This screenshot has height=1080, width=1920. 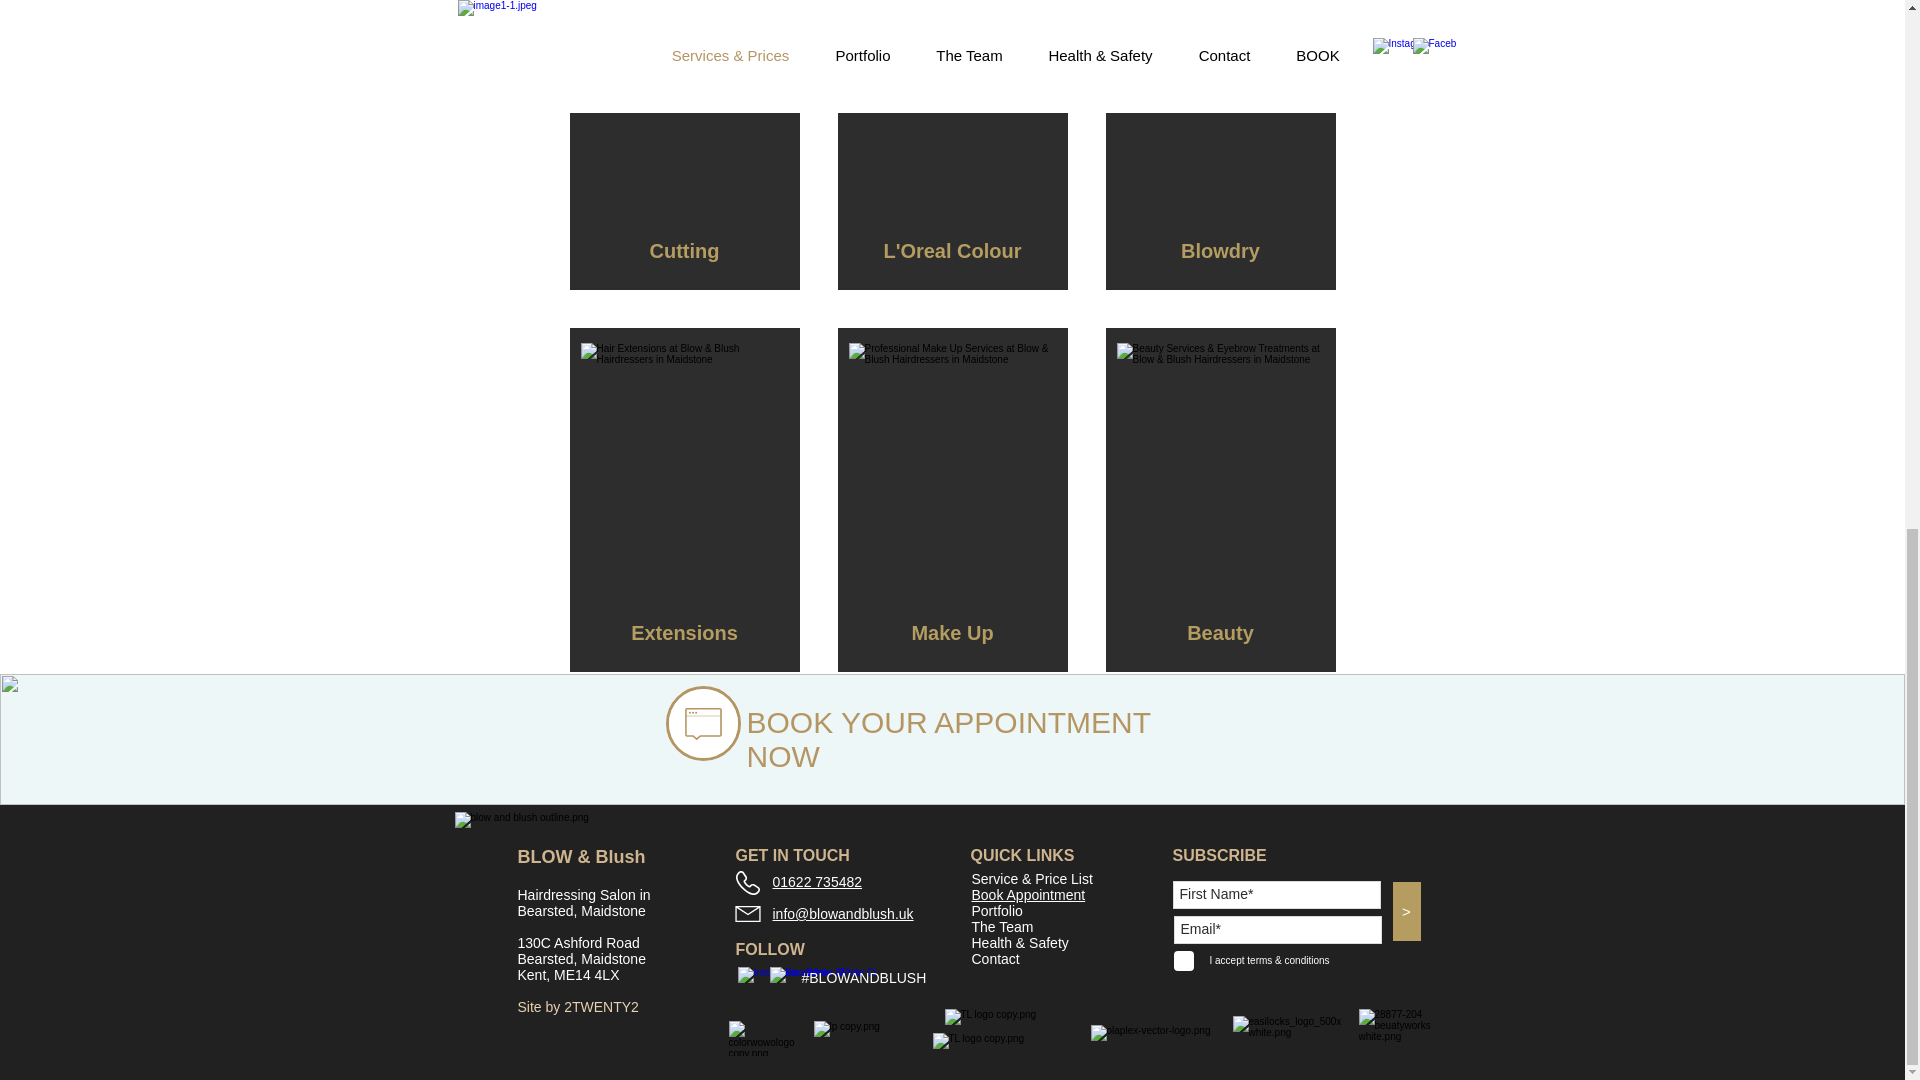 What do you see at coordinates (1002, 927) in the screenshot?
I see `The Team` at bounding box center [1002, 927].